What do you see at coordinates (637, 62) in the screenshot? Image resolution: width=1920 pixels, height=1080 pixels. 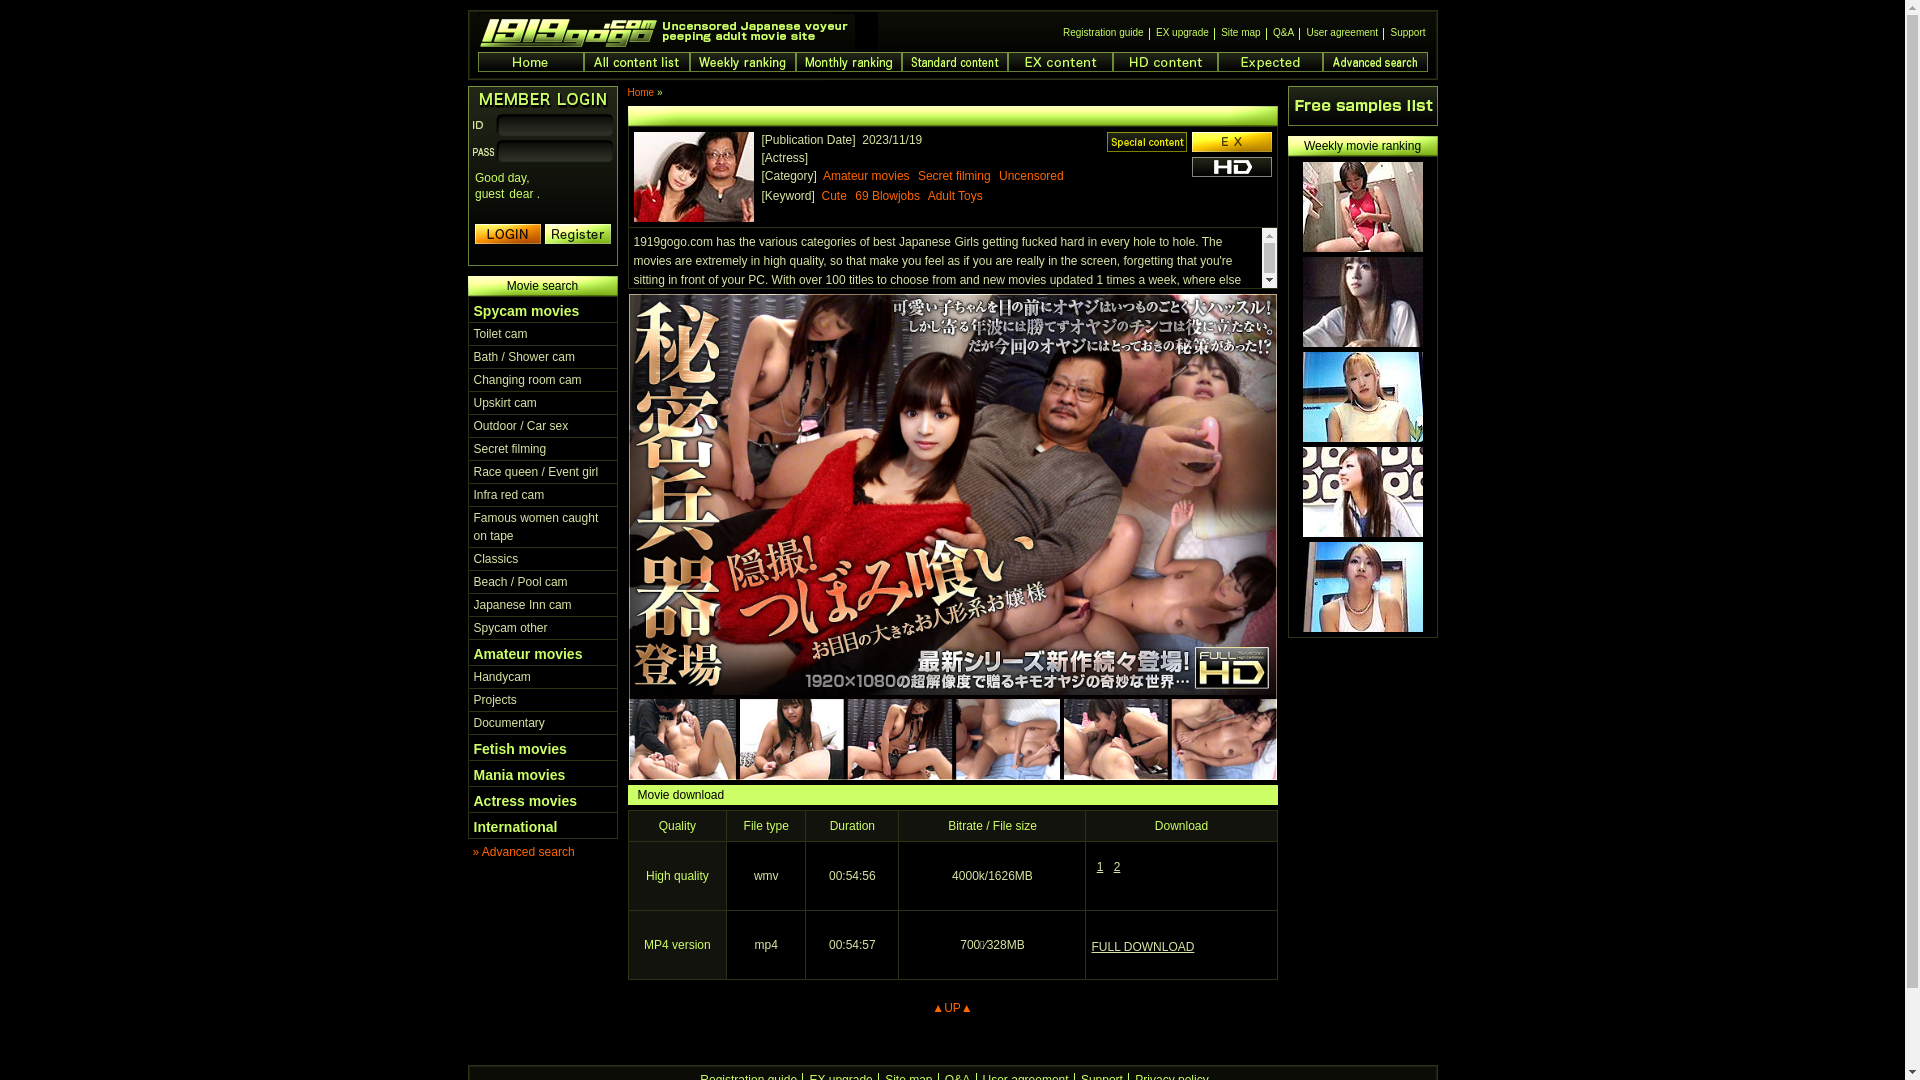 I see `All content list` at bounding box center [637, 62].